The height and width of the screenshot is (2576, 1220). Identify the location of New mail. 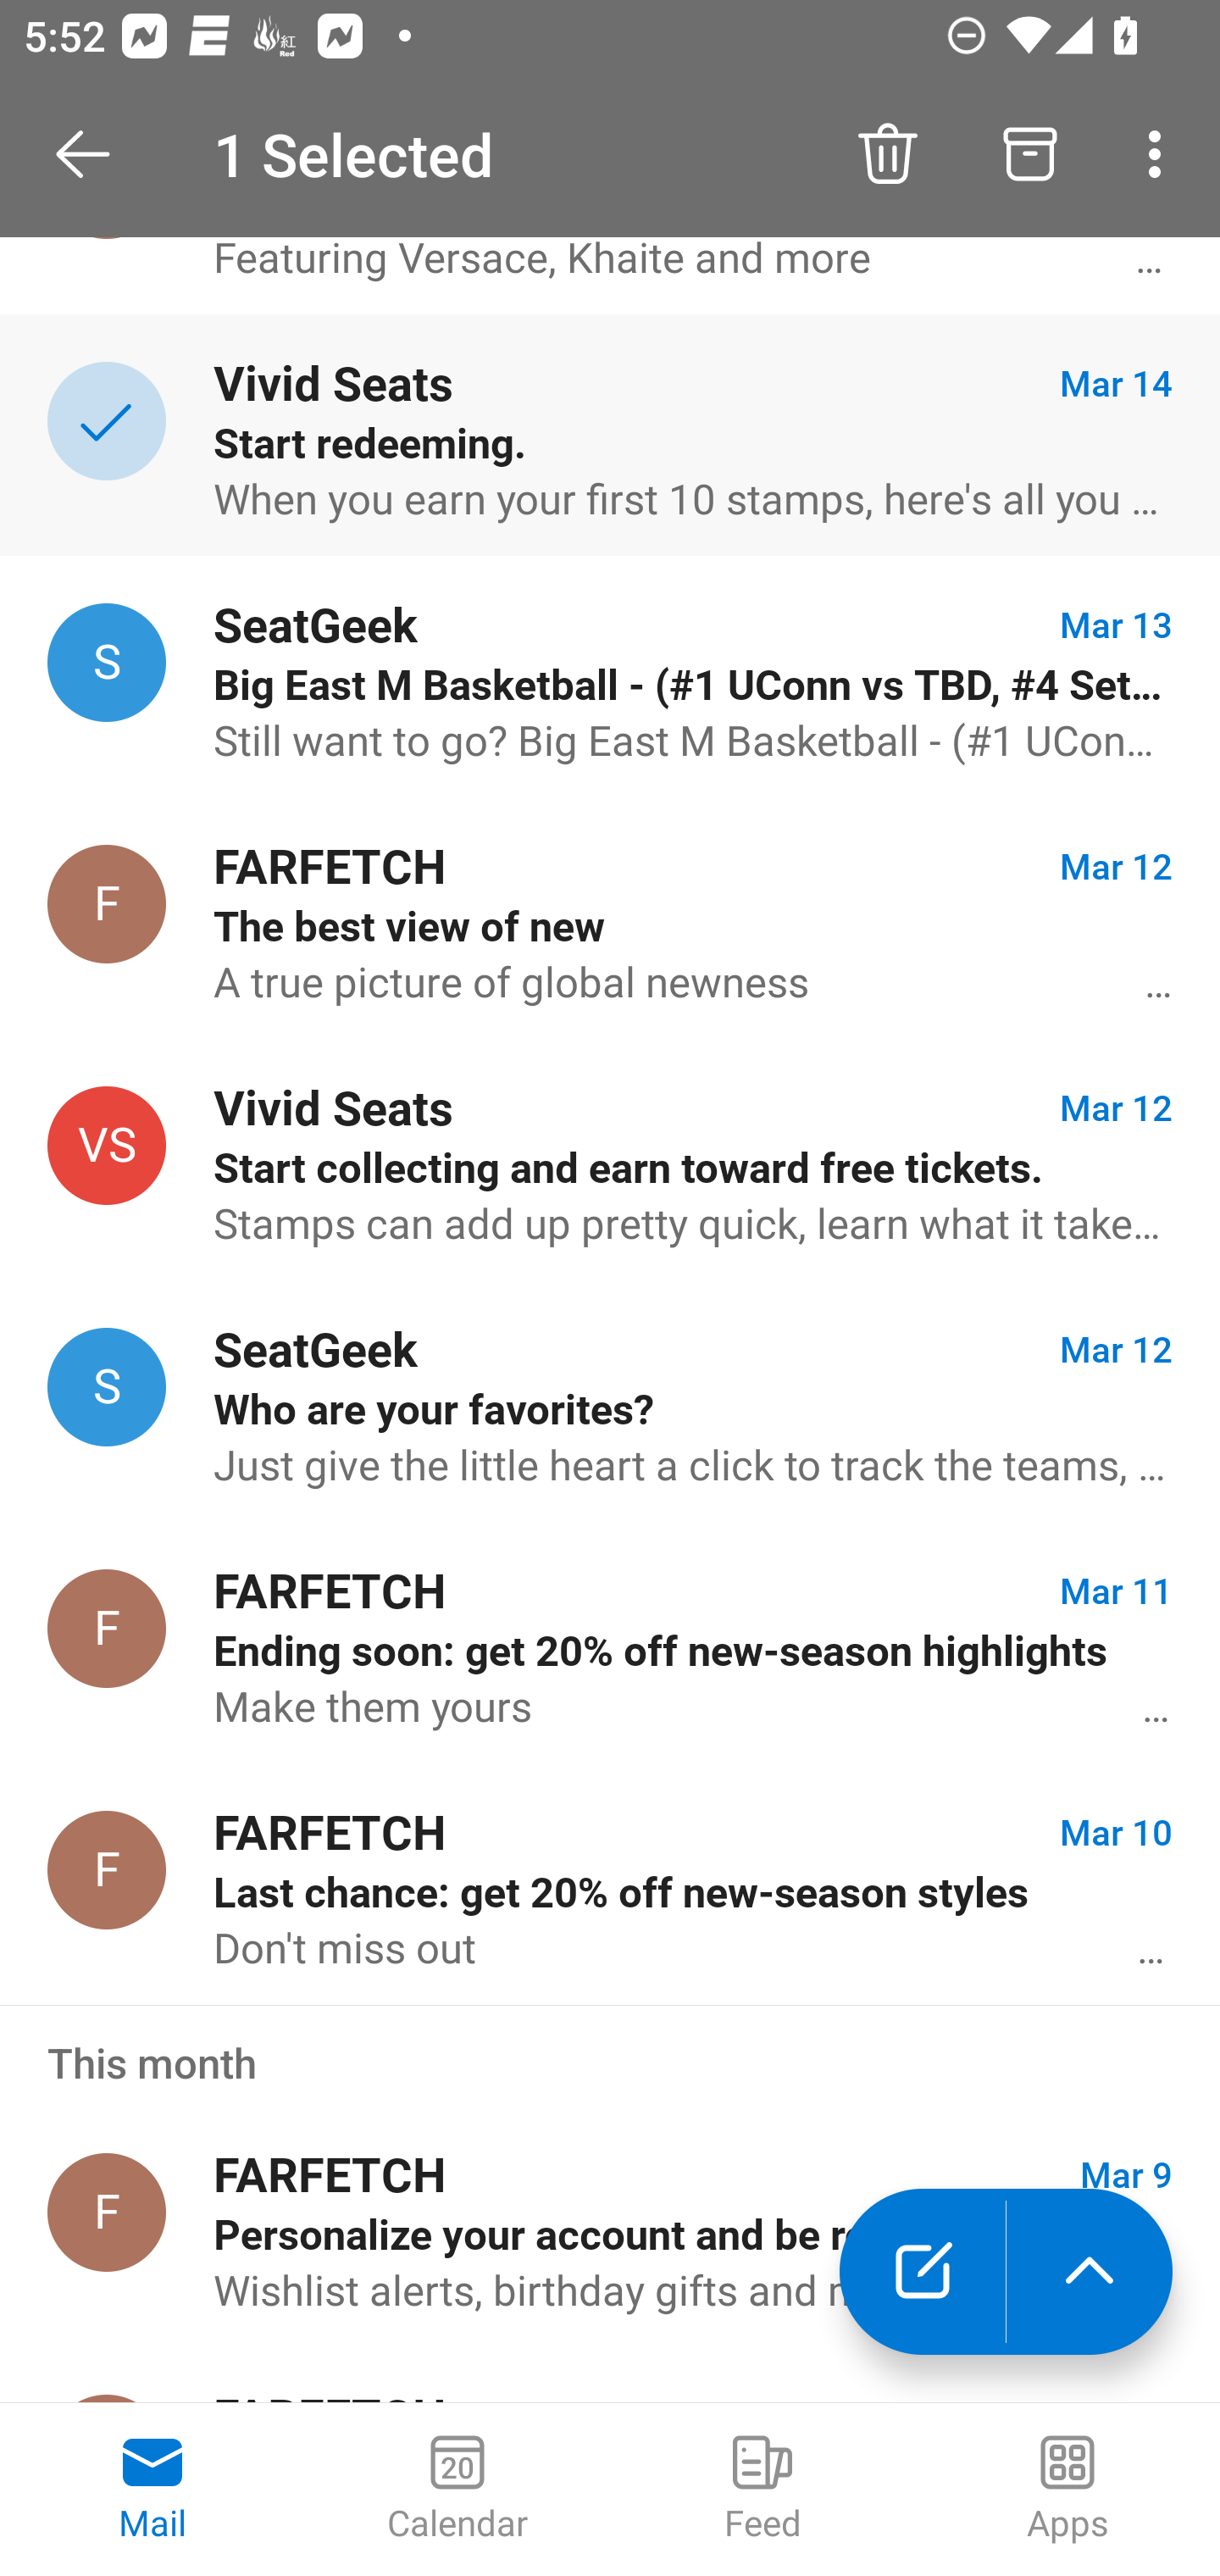
(922, 2272).